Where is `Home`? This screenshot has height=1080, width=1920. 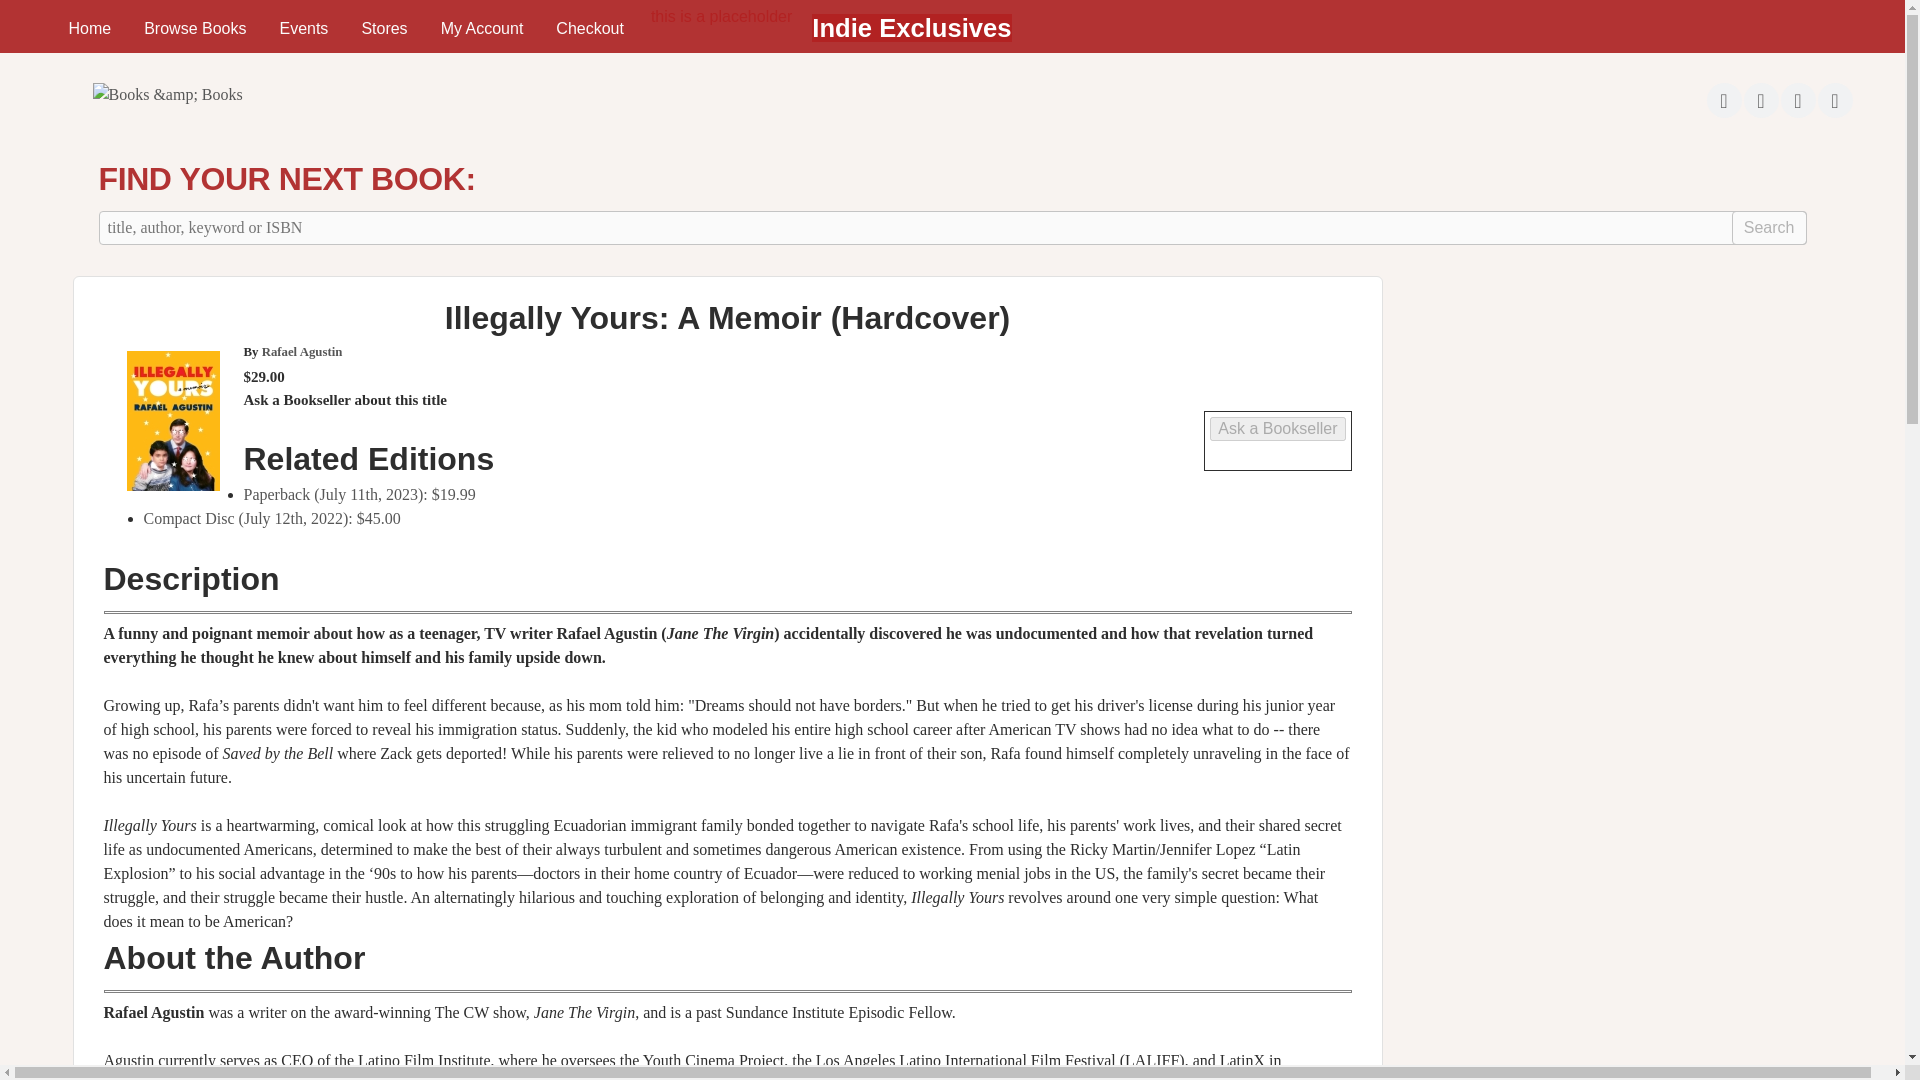 Home is located at coordinates (88, 28).